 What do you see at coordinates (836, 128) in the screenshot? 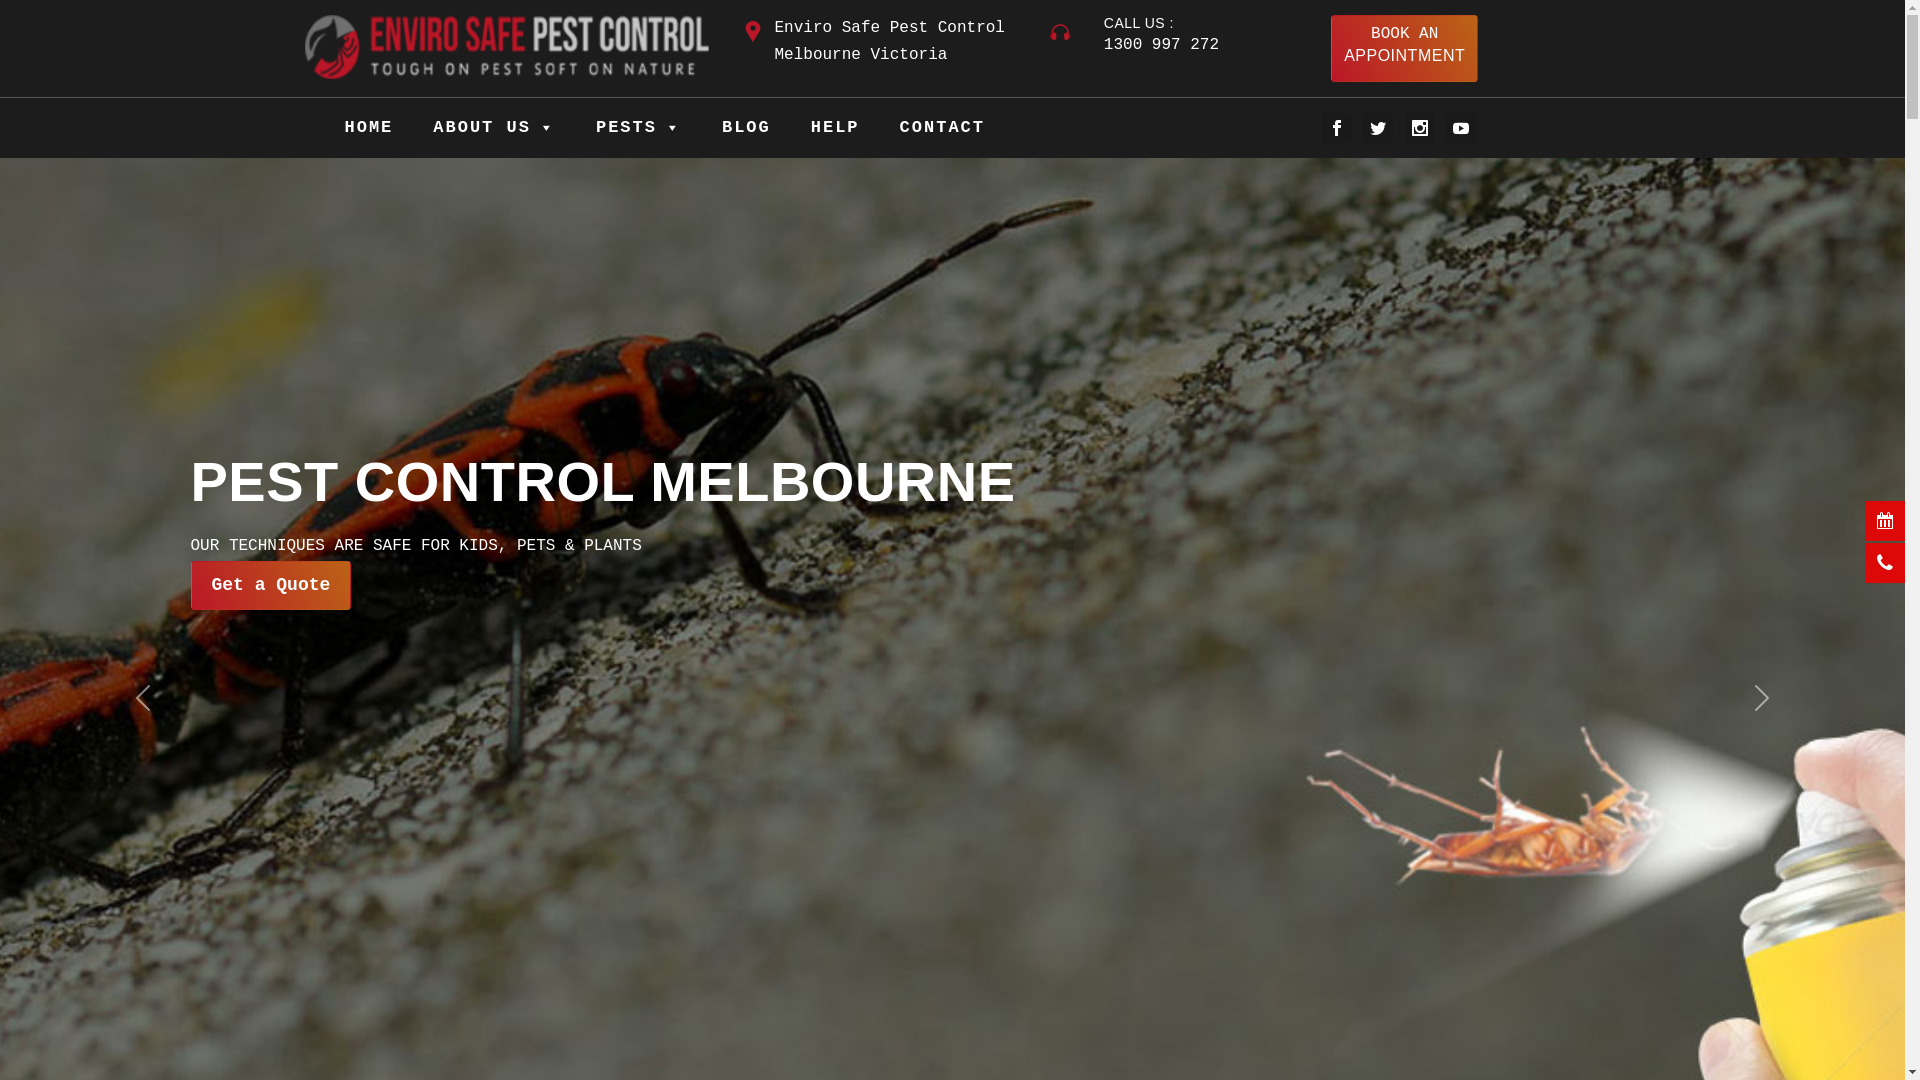
I see `HELP` at bounding box center [836, 128].